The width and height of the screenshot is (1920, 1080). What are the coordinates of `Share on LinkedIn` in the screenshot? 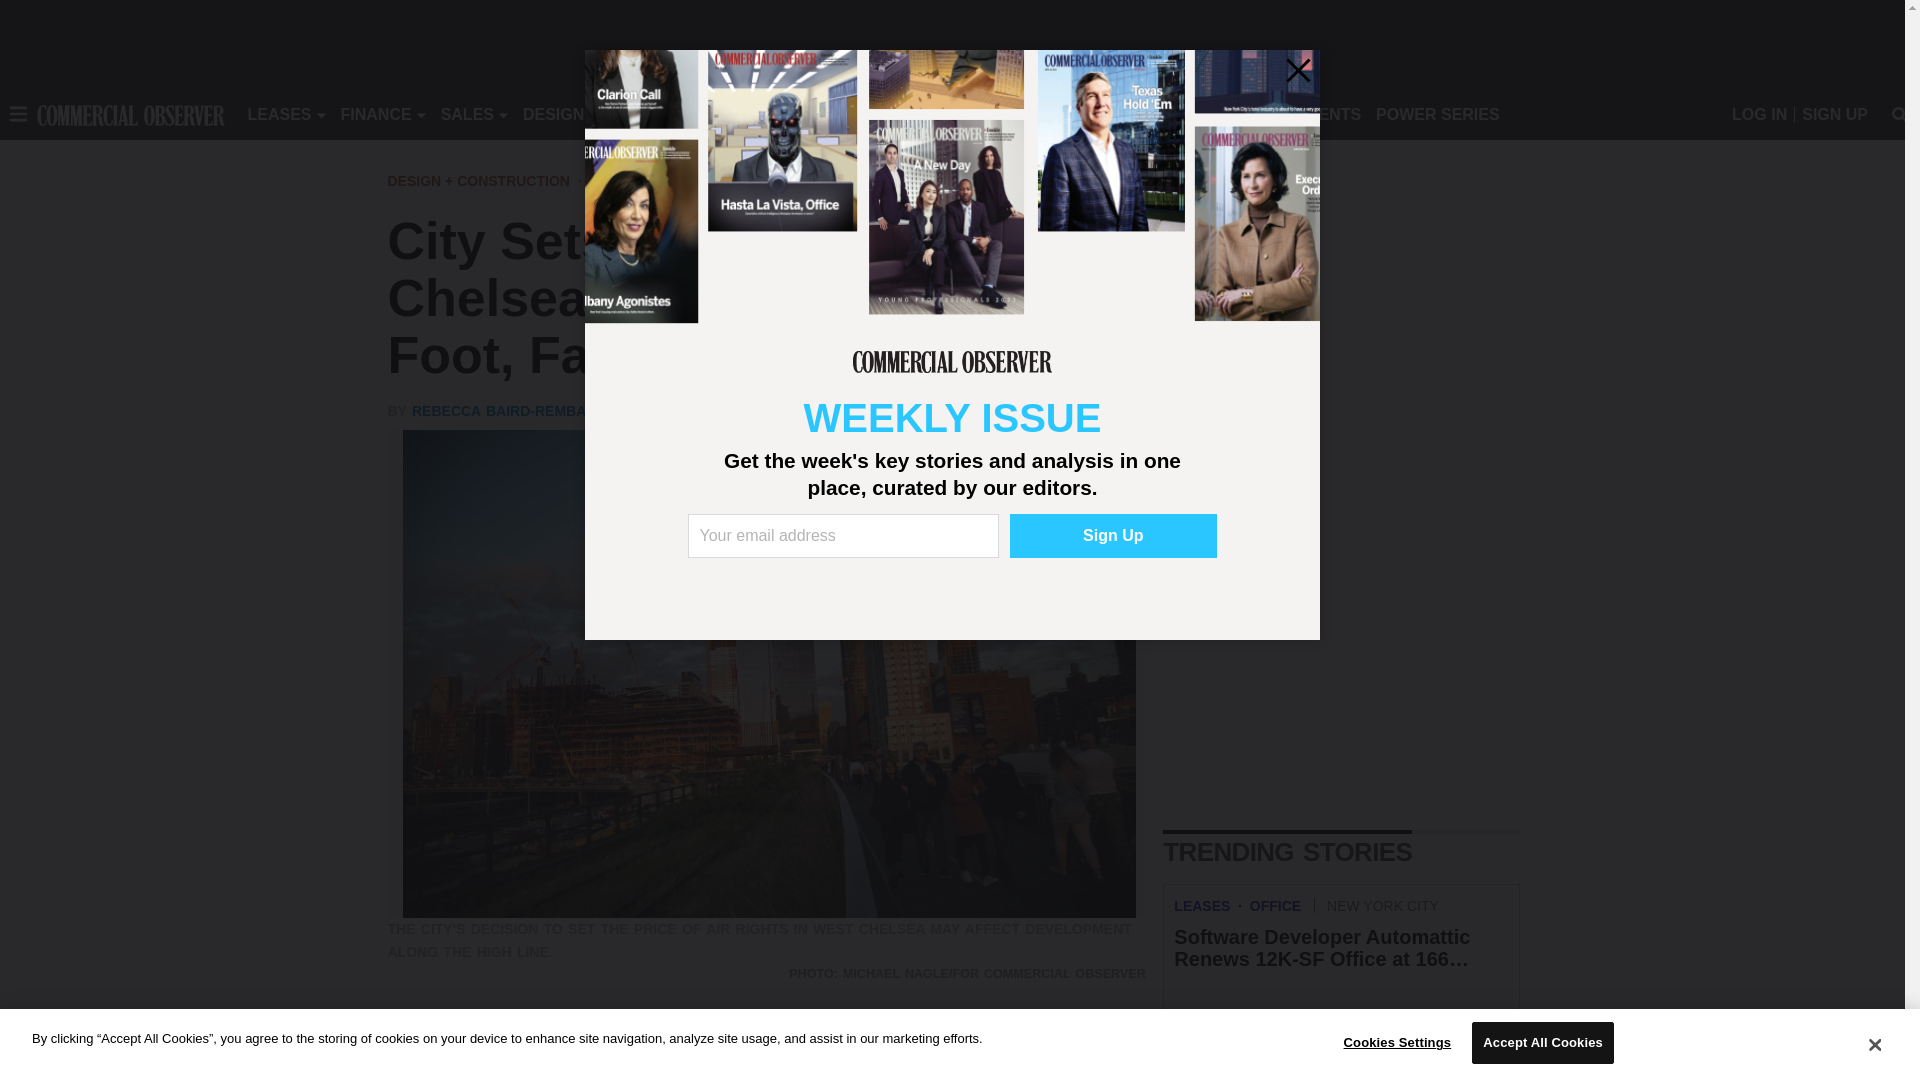 It's located at (486, 1041).